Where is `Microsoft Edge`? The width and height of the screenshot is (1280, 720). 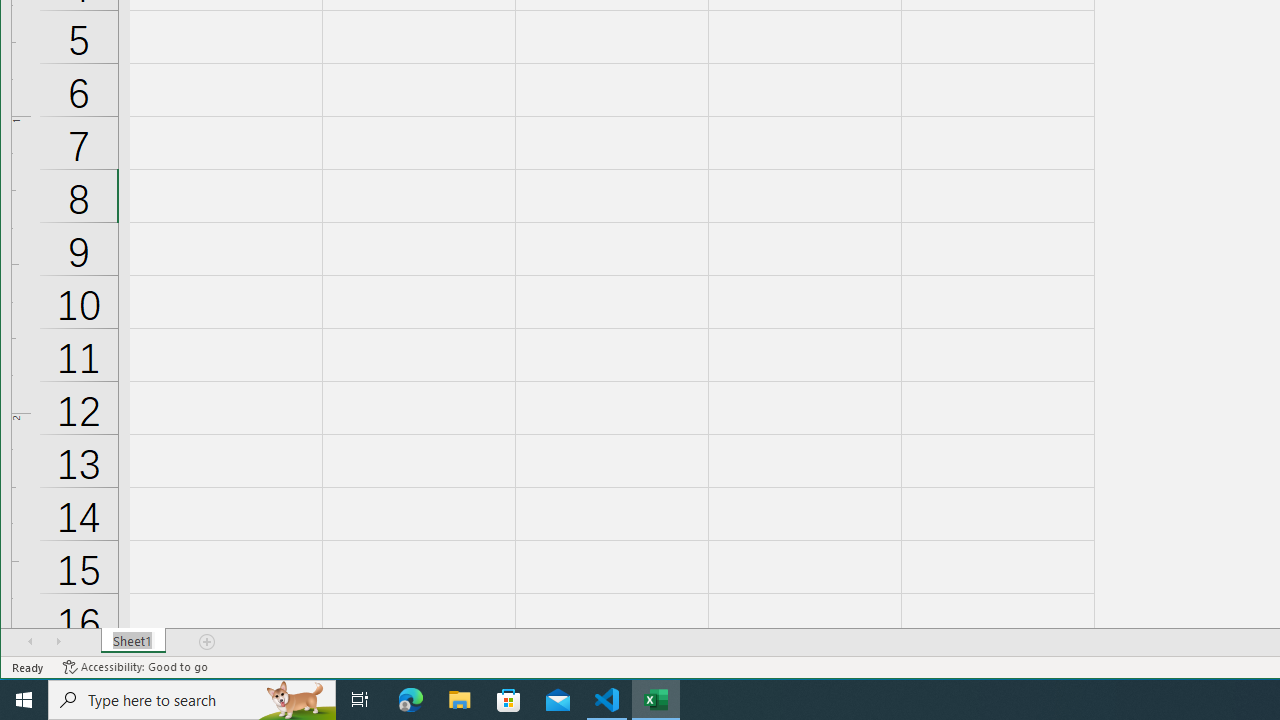
Microsoft Edge is located at coordinates (411, 700).